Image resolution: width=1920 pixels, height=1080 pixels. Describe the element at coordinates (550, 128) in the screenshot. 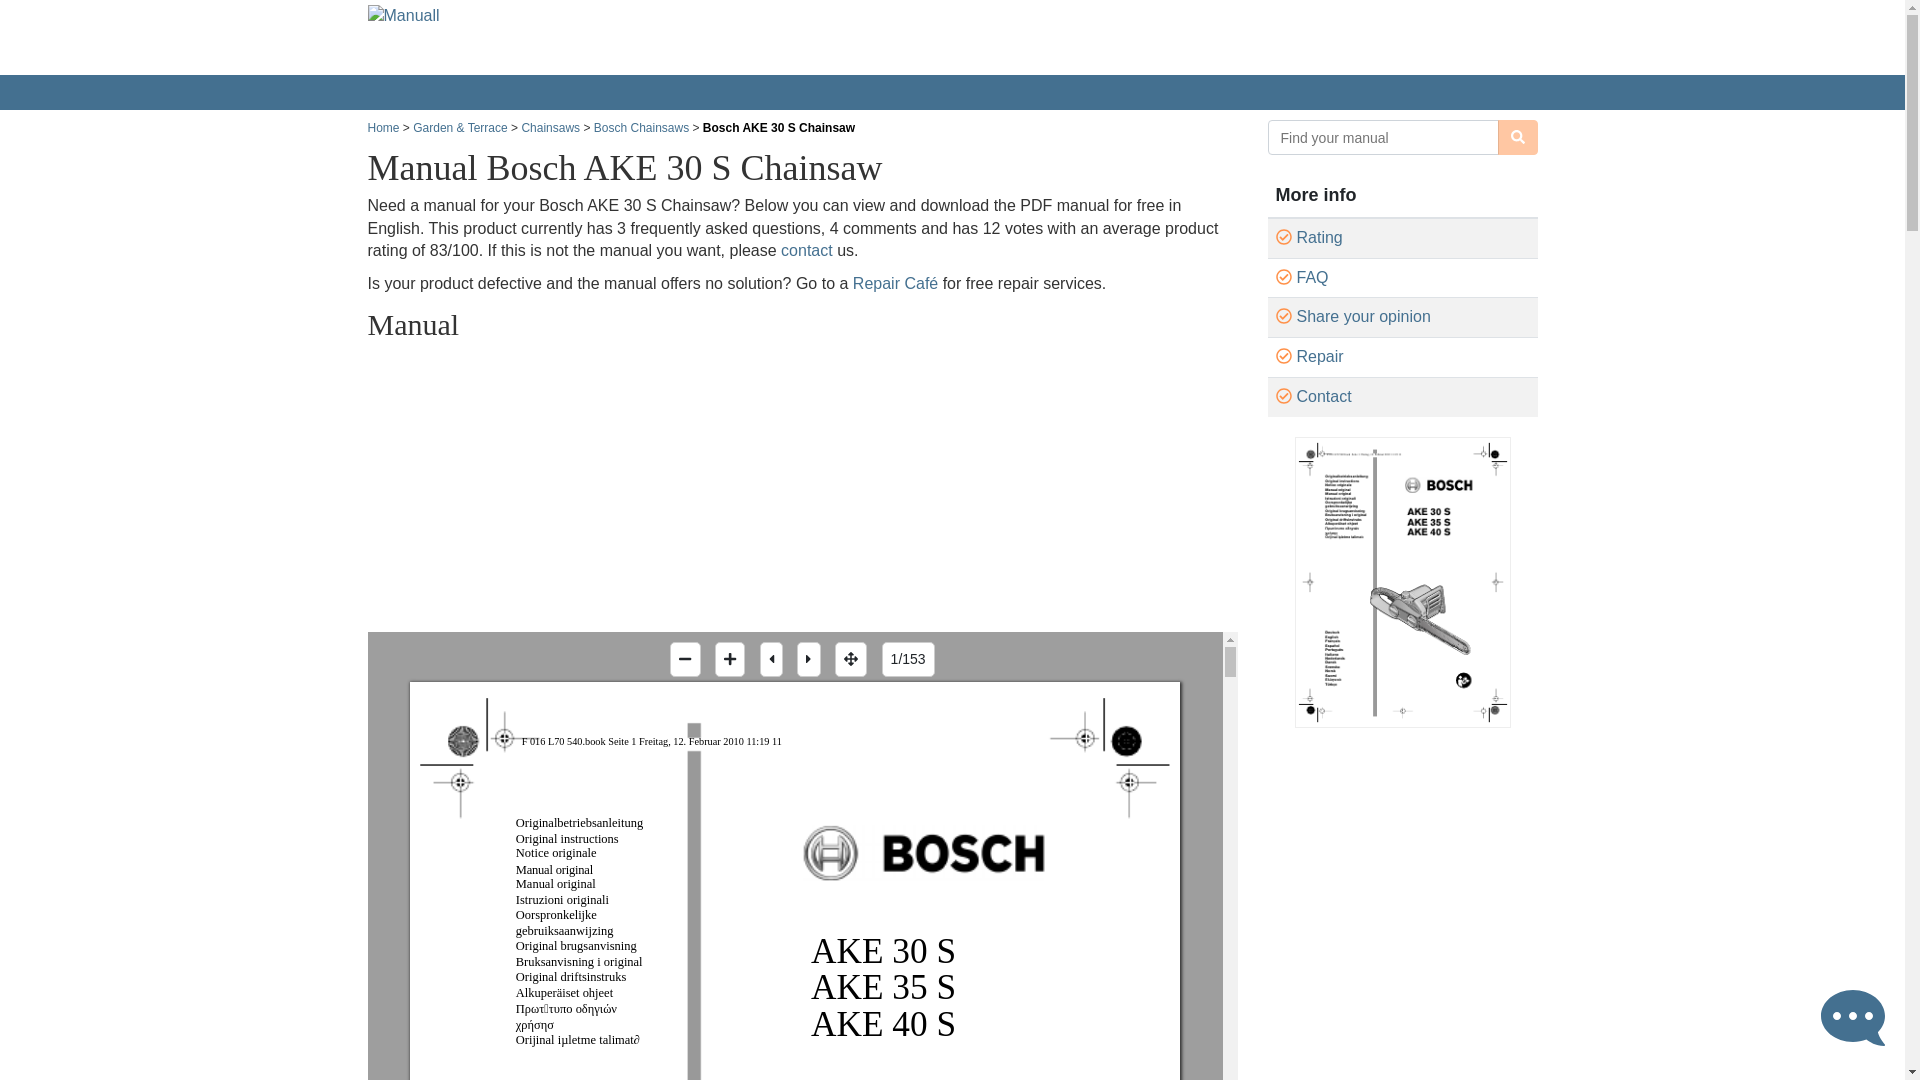

I see `Chainsaws` at that location.